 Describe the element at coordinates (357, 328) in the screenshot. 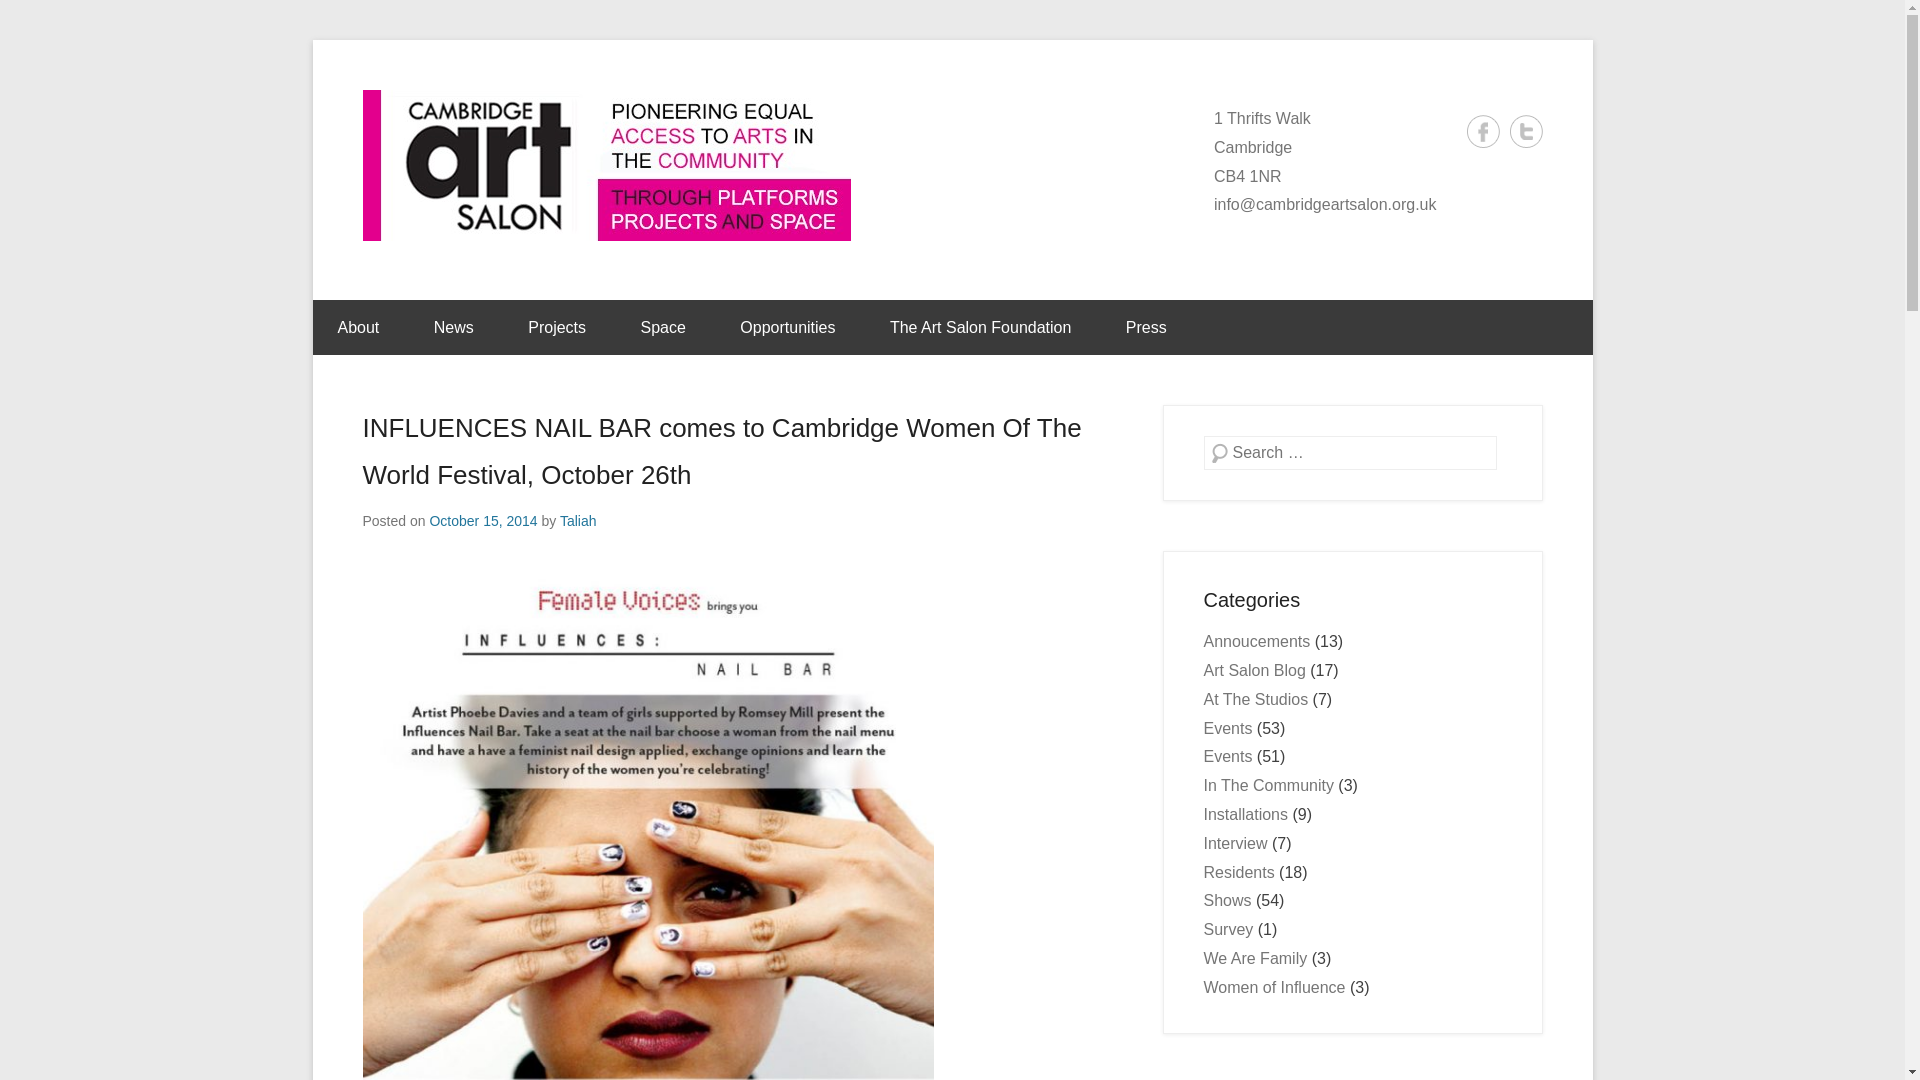

I see `About` at that location.